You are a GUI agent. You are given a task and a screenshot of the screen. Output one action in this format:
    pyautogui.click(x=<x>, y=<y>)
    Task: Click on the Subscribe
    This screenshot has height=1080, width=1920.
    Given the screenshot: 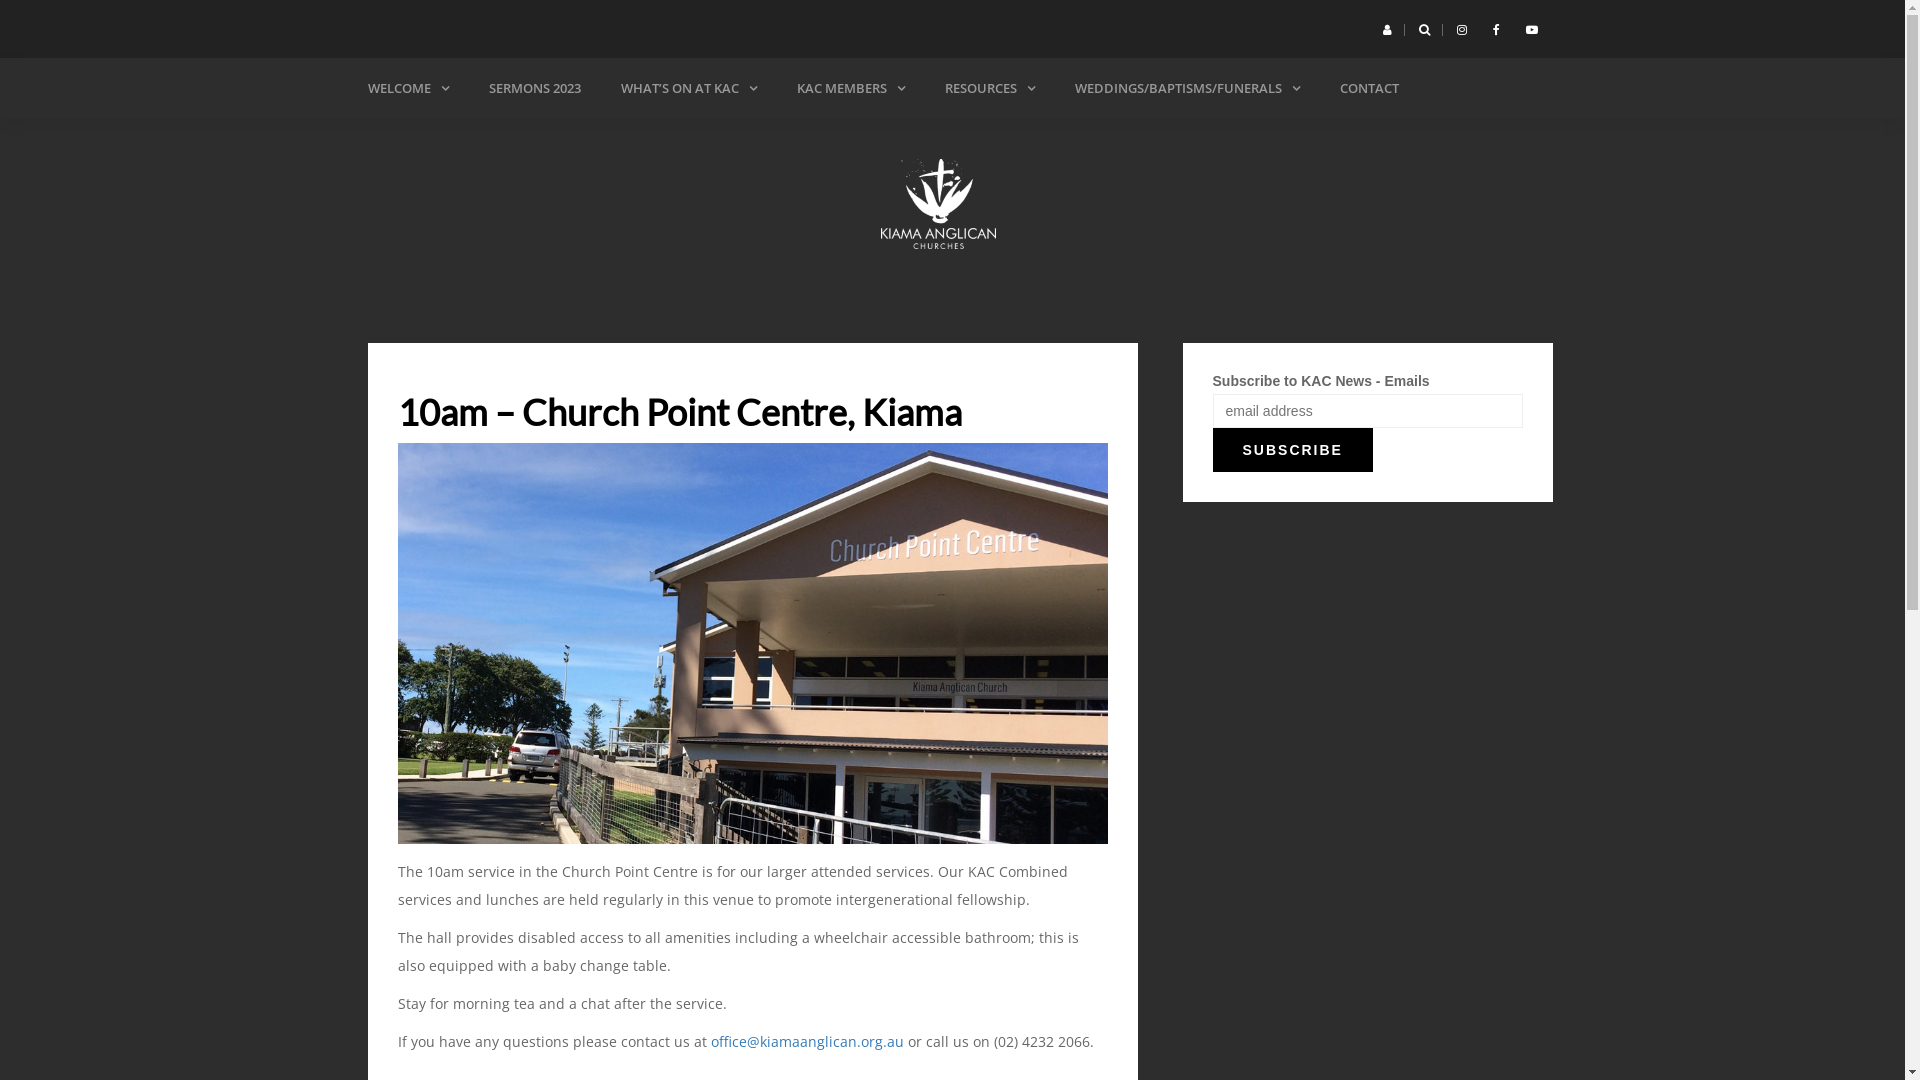 What is the action you would take?
    pyautogui.click(x=1292, y=450)
    